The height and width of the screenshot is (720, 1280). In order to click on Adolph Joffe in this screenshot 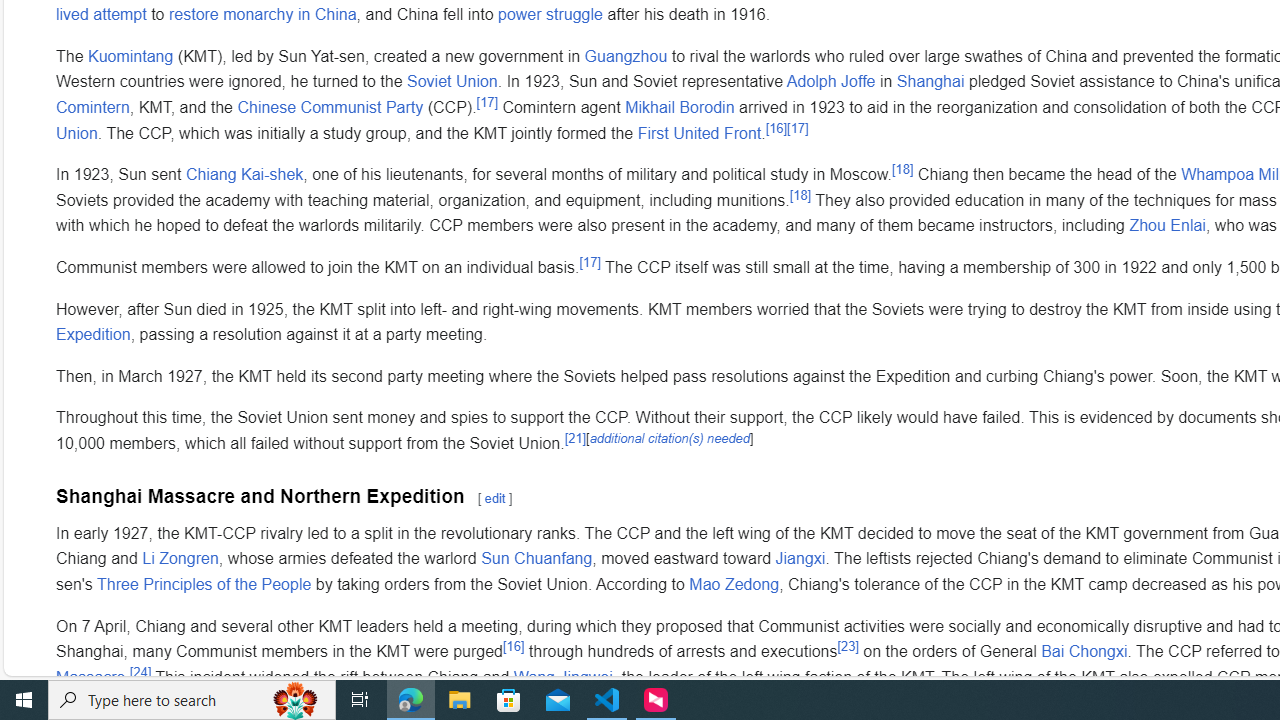, I will do `click(830, 81)`.